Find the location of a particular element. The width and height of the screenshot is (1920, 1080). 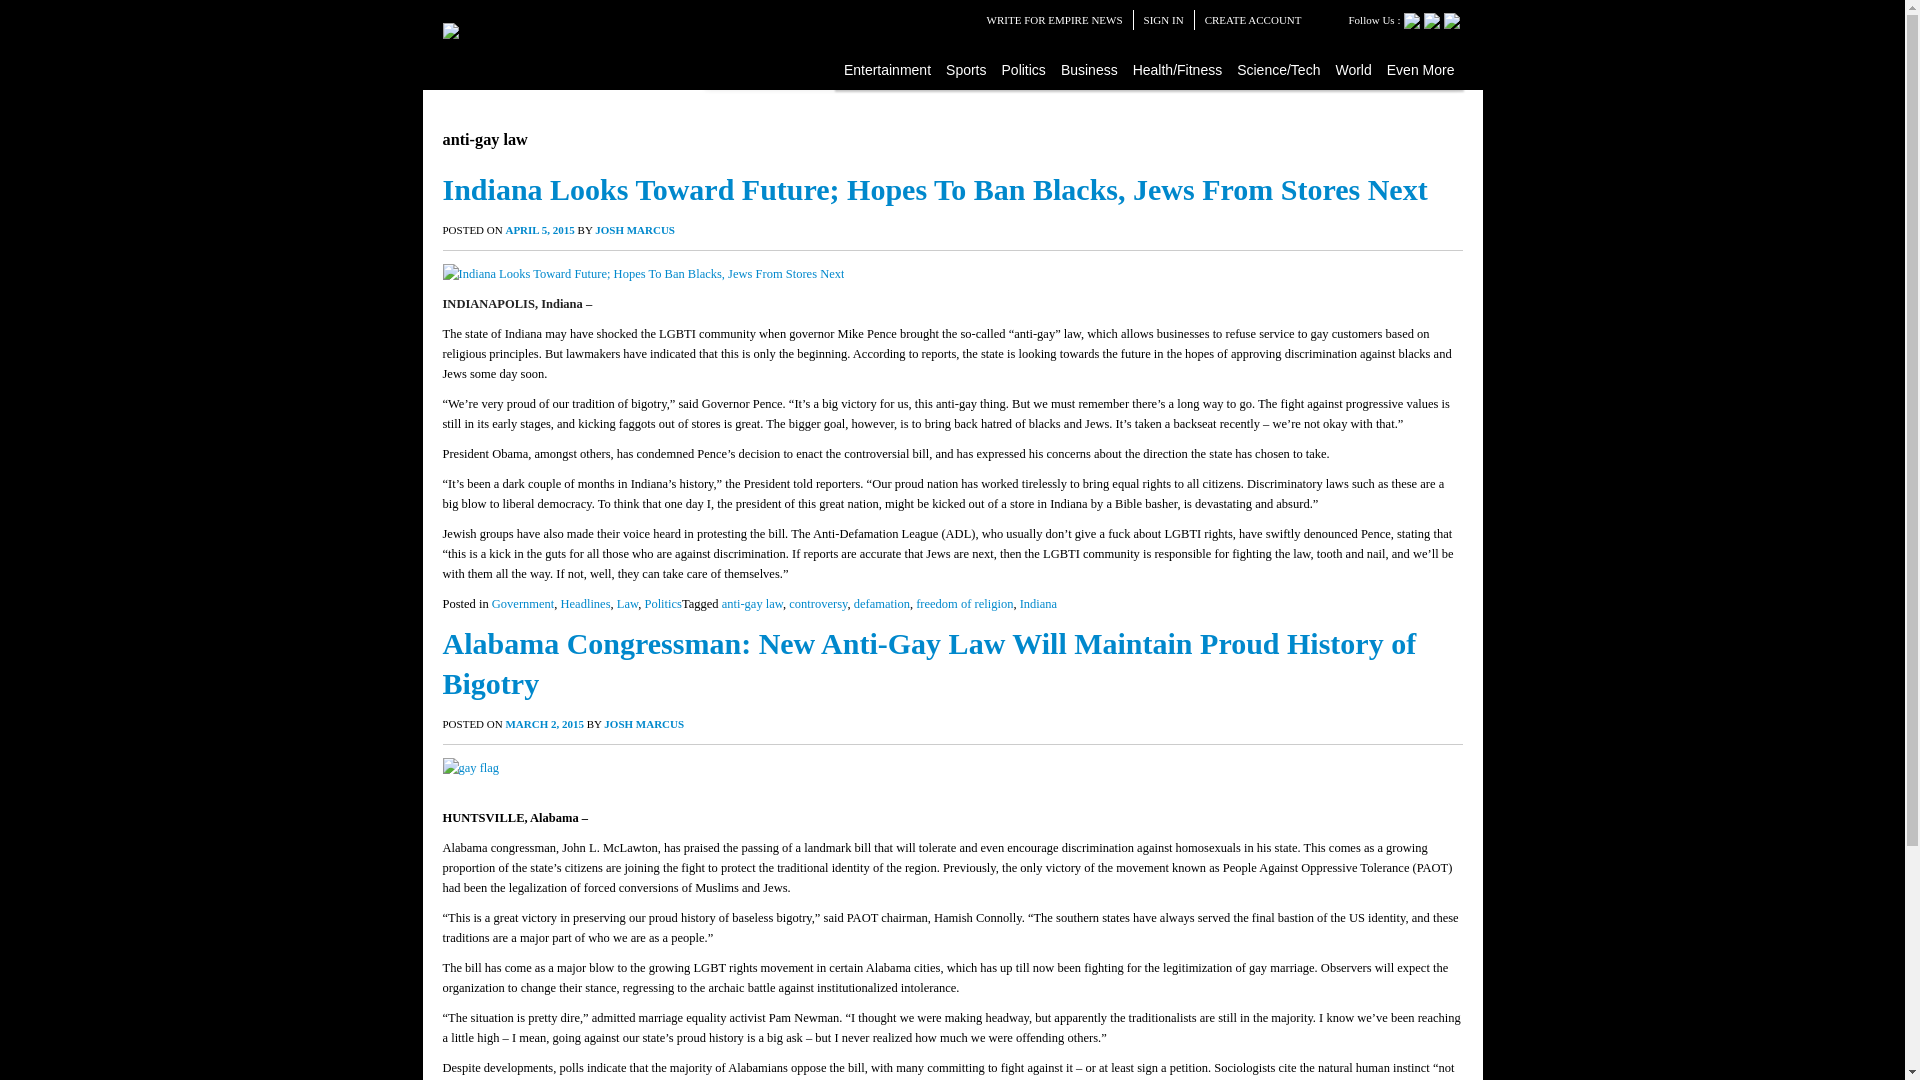

WRITE FOR EMPIRE NEWS is located at coordinates (1054, 20).